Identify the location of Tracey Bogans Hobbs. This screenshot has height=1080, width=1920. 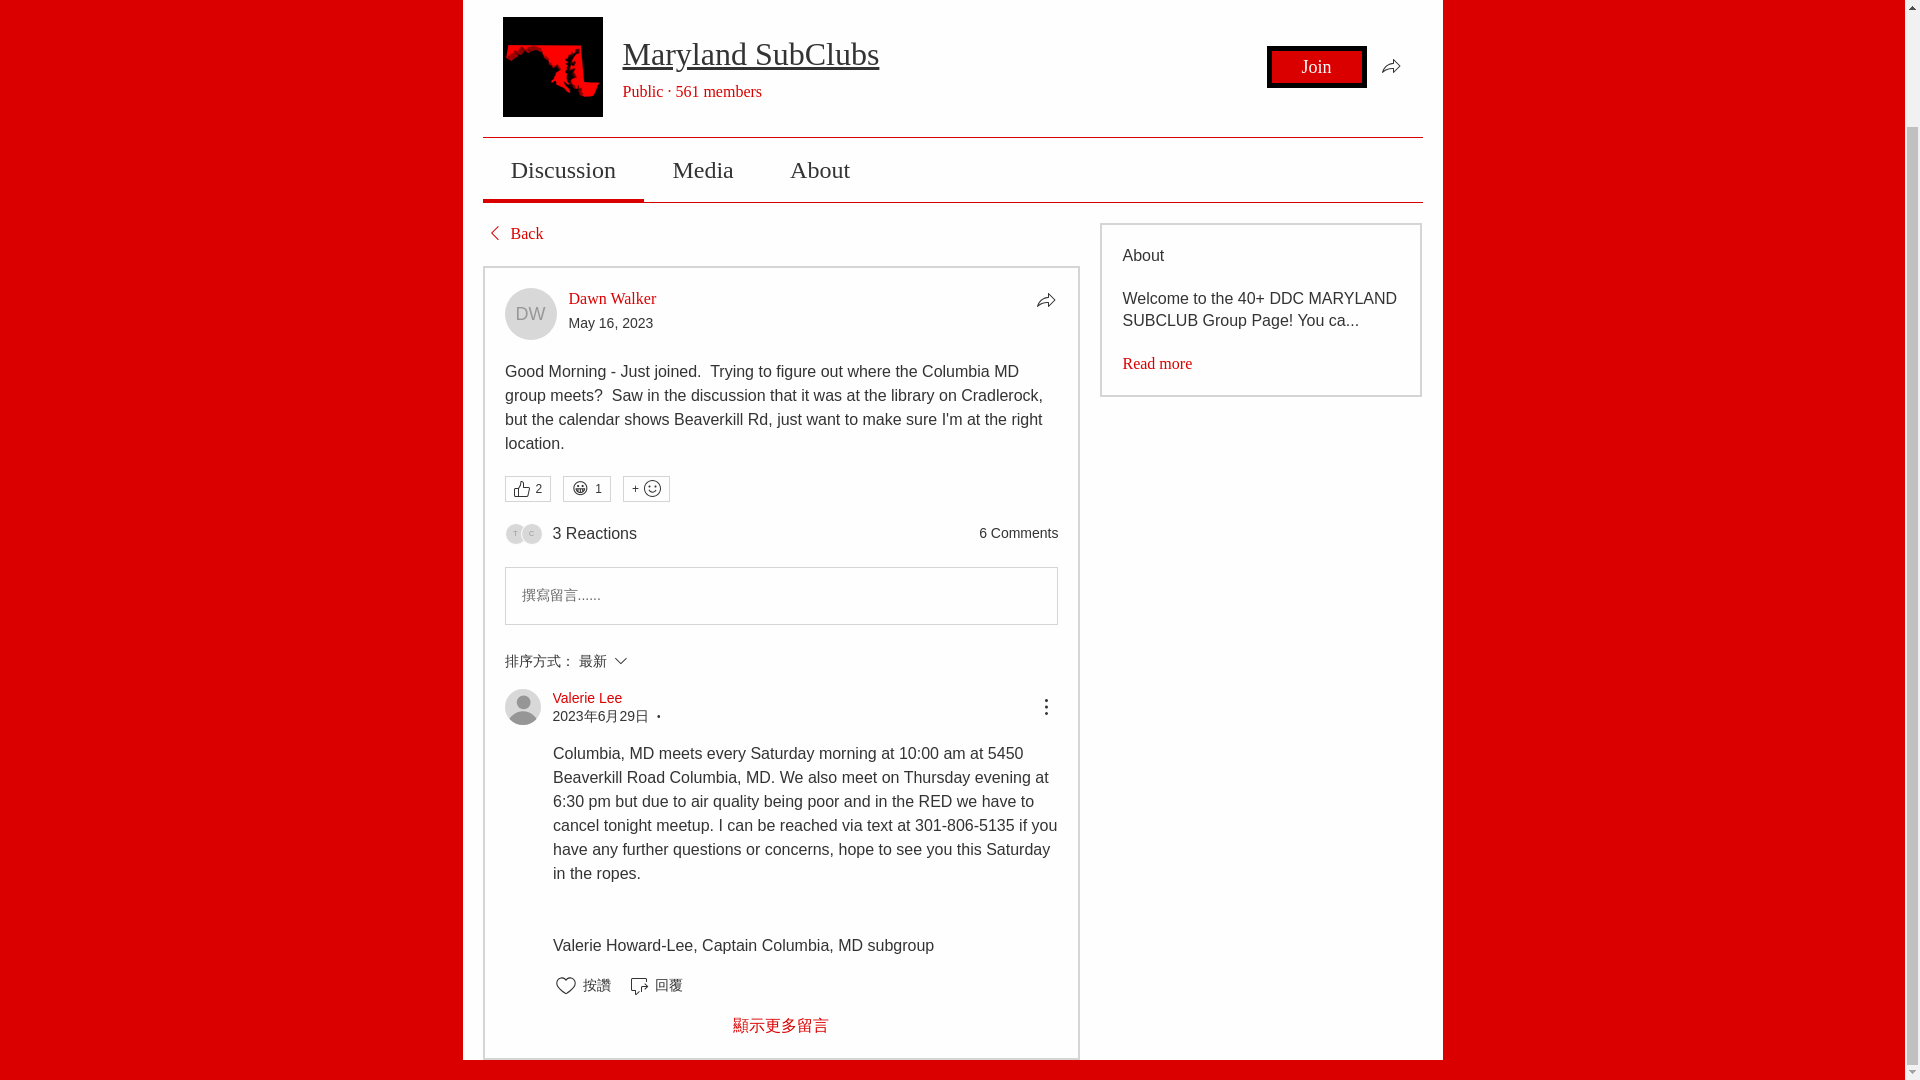
(514, 534).